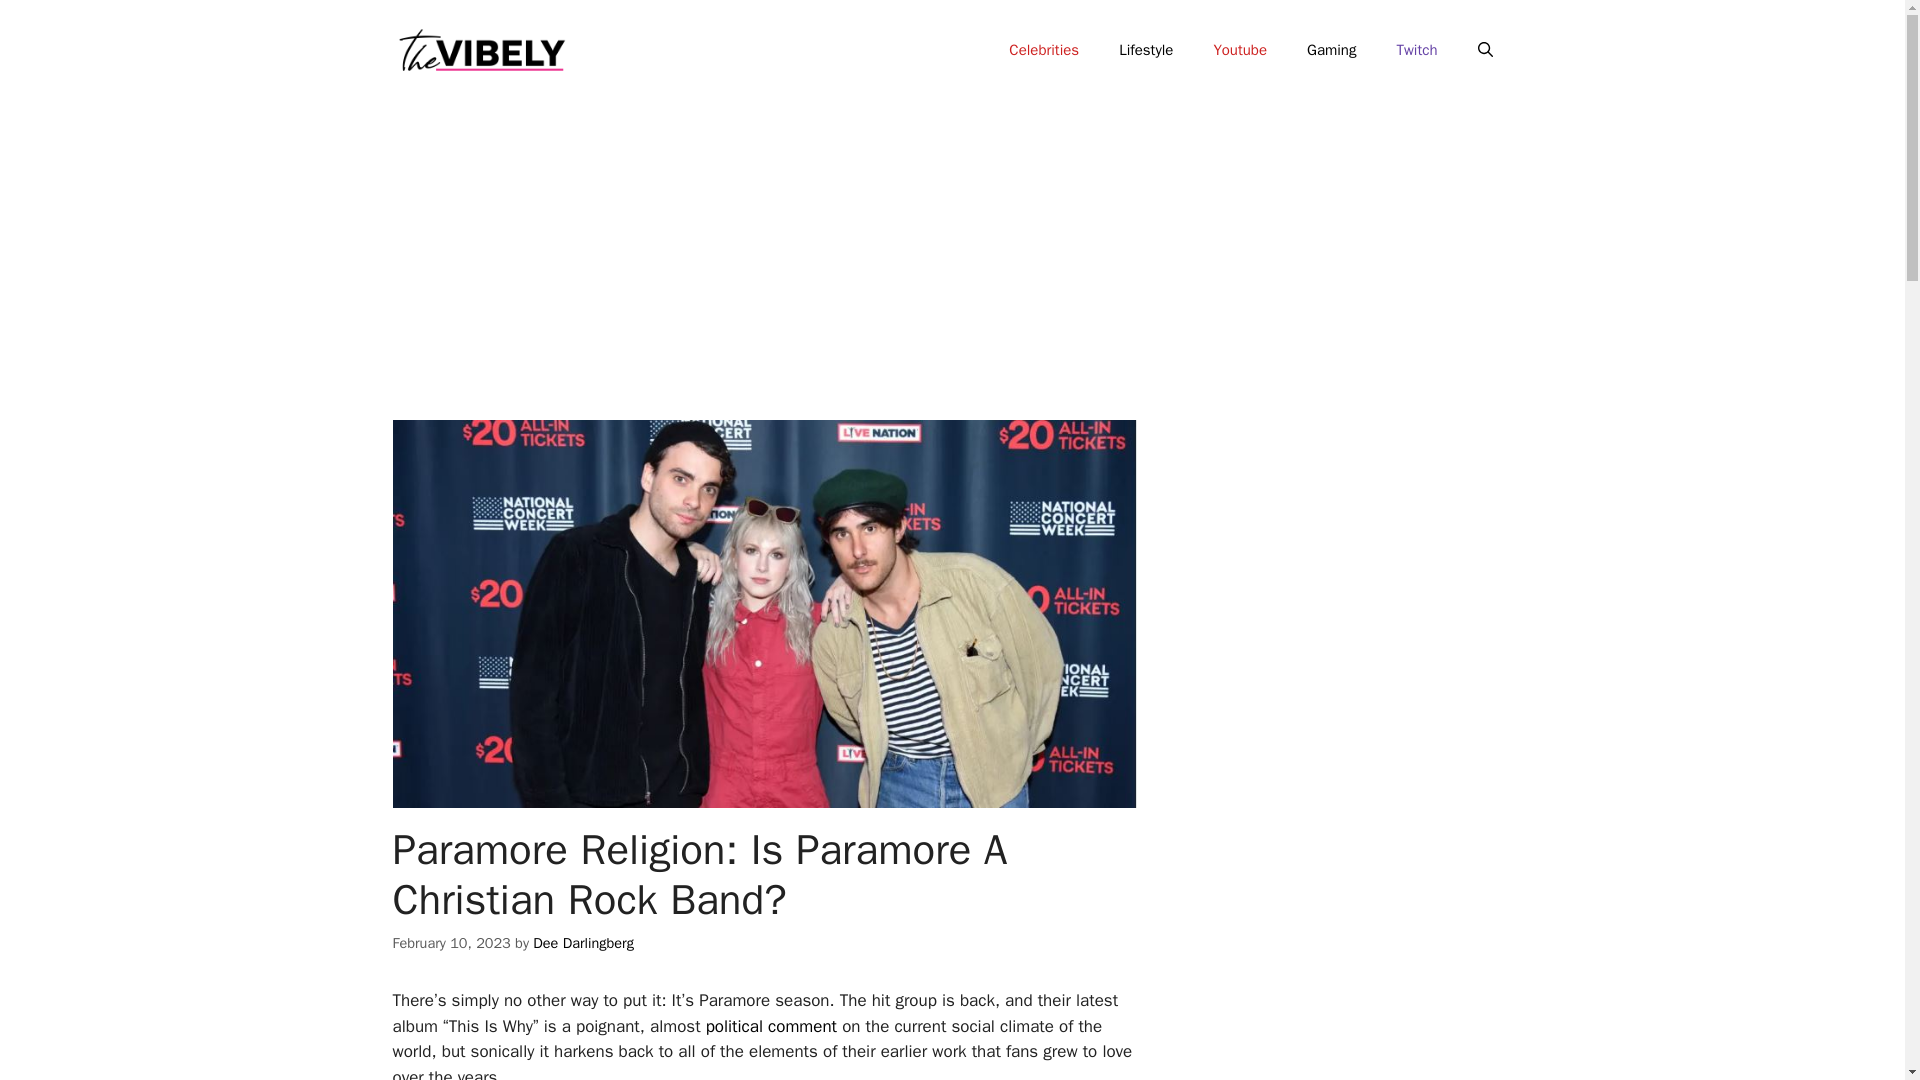 The height and width of the screenshot is (1080, 1920). What do you see at coordinates (583, 942) in the screenshot?
I see `View all posts by Dee Darlingberg` at bounding box center [583, 942].